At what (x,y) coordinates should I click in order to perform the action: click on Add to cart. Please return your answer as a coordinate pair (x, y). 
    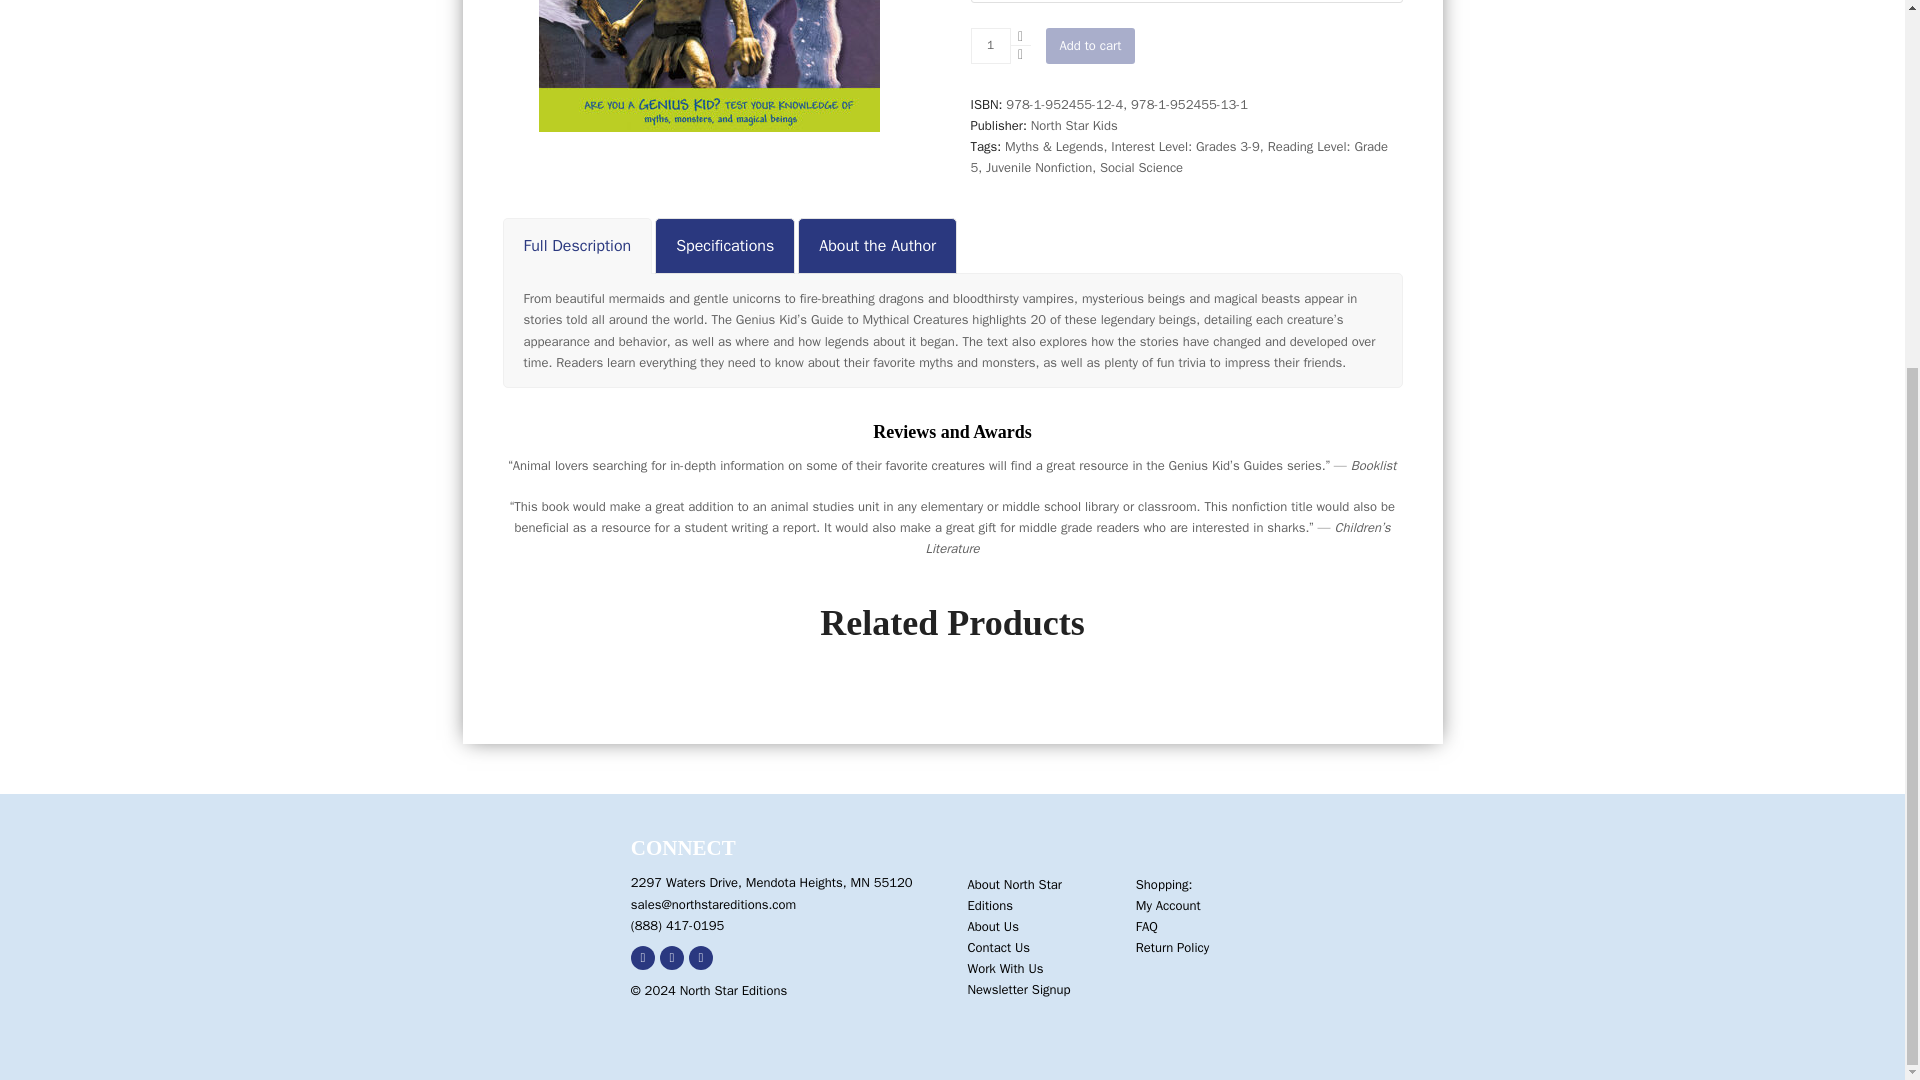
    Looking at the image, I should click on (1091, 46).